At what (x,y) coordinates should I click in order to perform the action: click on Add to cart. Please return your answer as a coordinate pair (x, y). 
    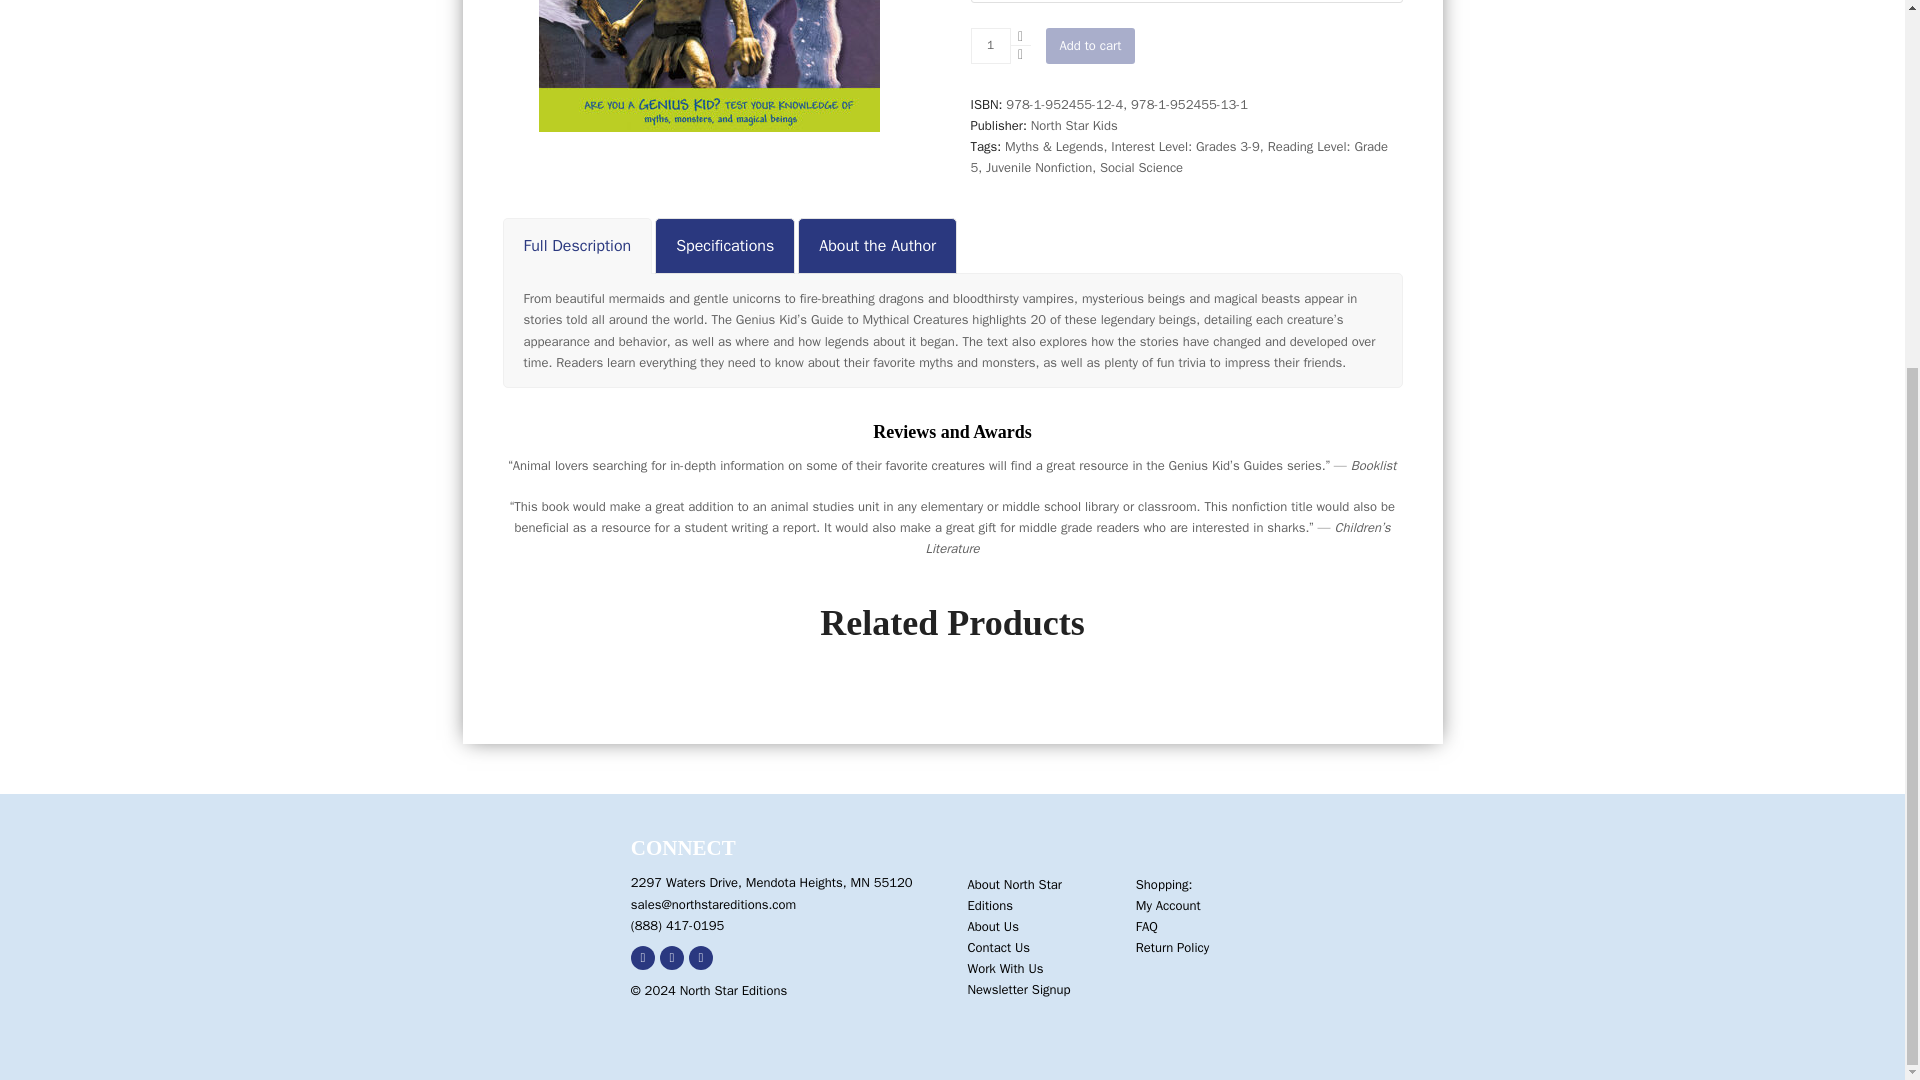
    Looking at the image, I should click on (1091, 46).